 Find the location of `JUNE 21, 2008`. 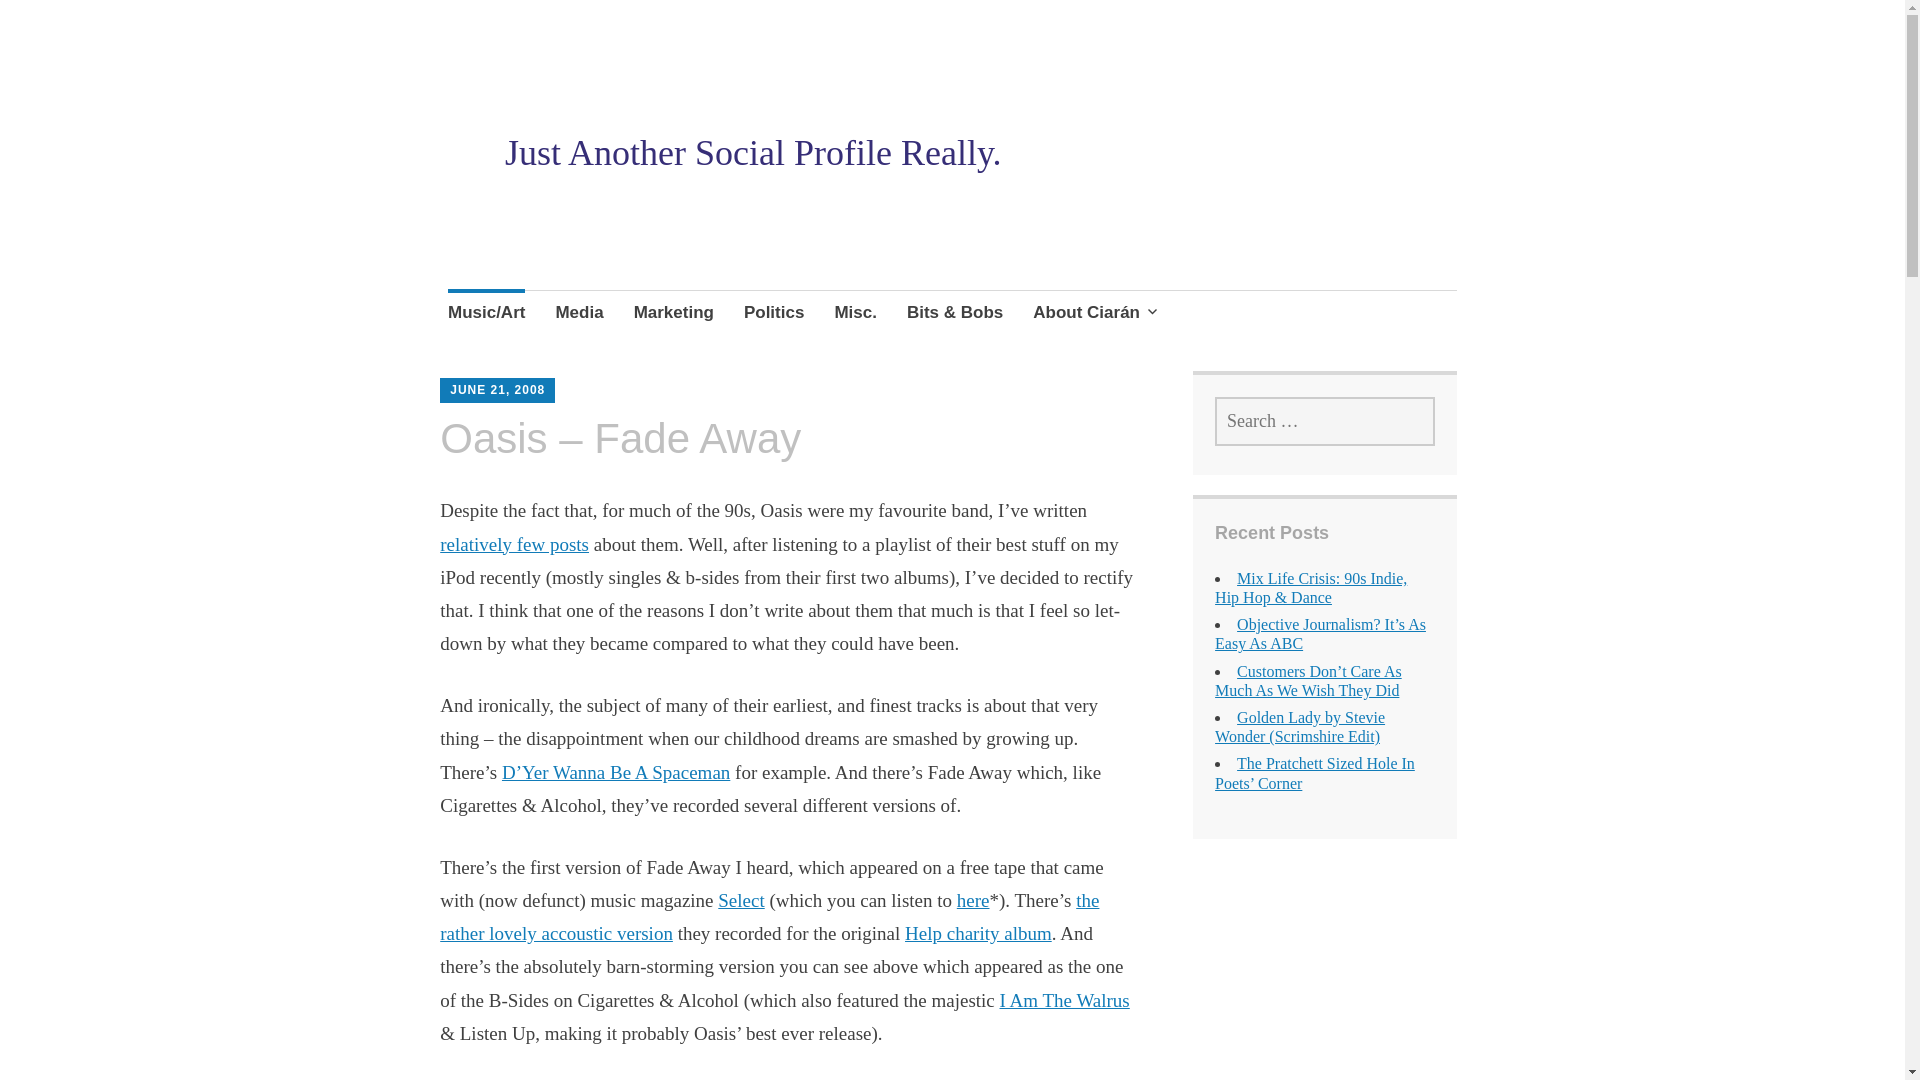

JUNE 21, 2008 is located at coordinates (497, 390).